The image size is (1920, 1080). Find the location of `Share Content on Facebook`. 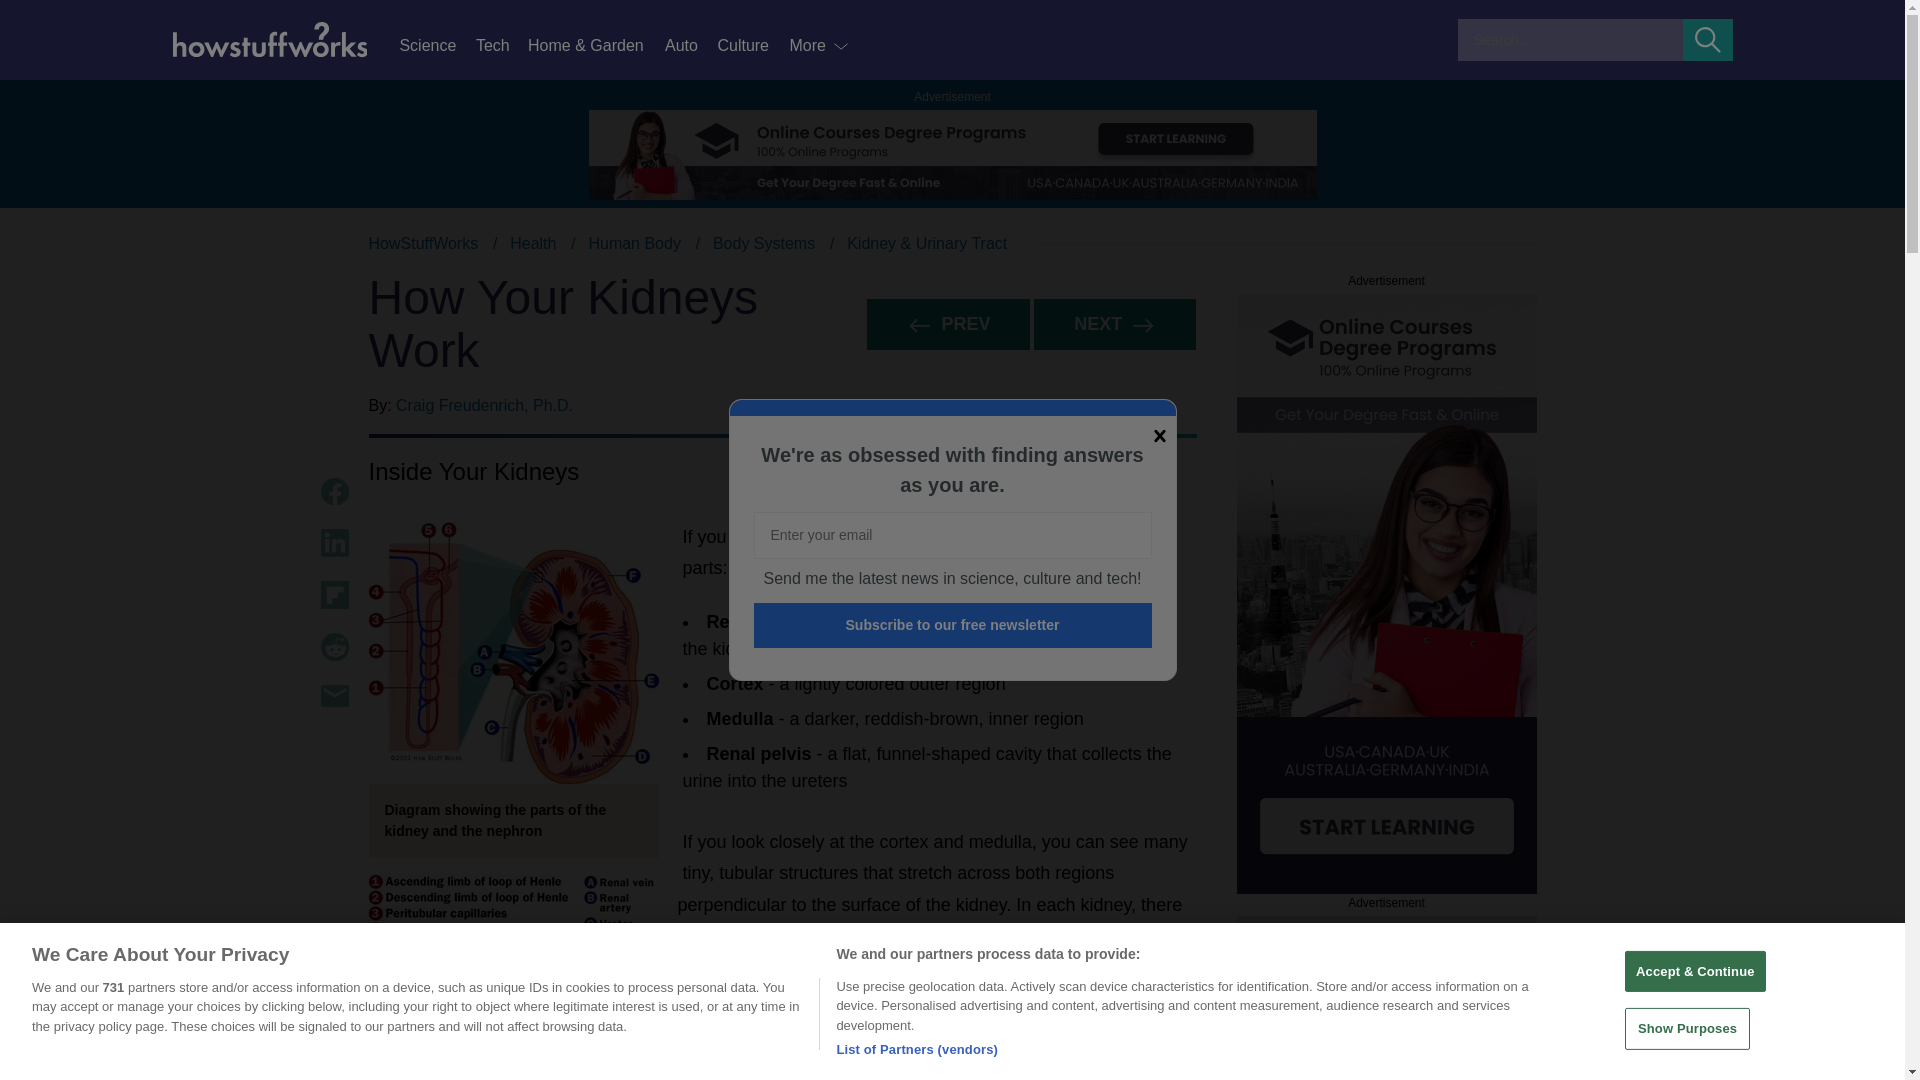

Share Content on Facebook is located at coordinates (334, 492).